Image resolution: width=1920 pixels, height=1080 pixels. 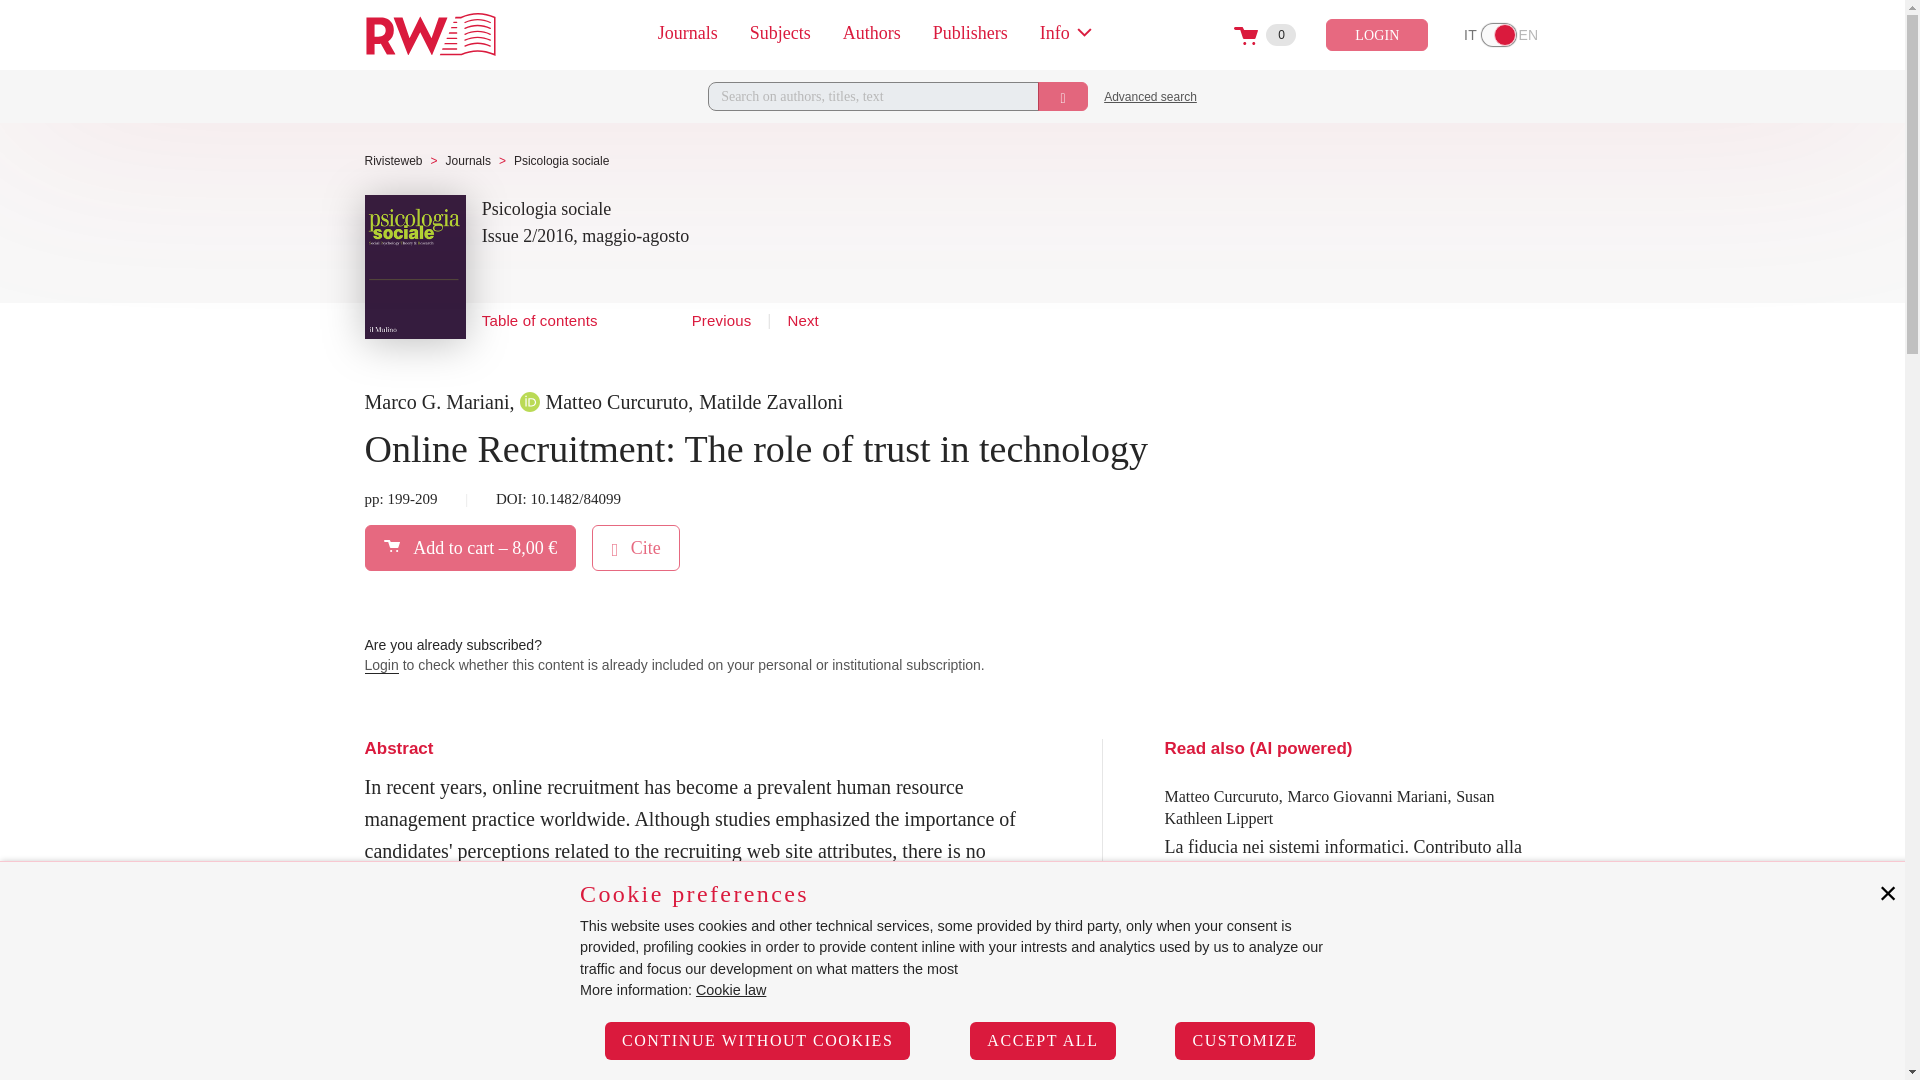 What do you see at coordinates (393, 161) in the screenshot?
I see `Rivisteweb` at bounding box center [393, 161].